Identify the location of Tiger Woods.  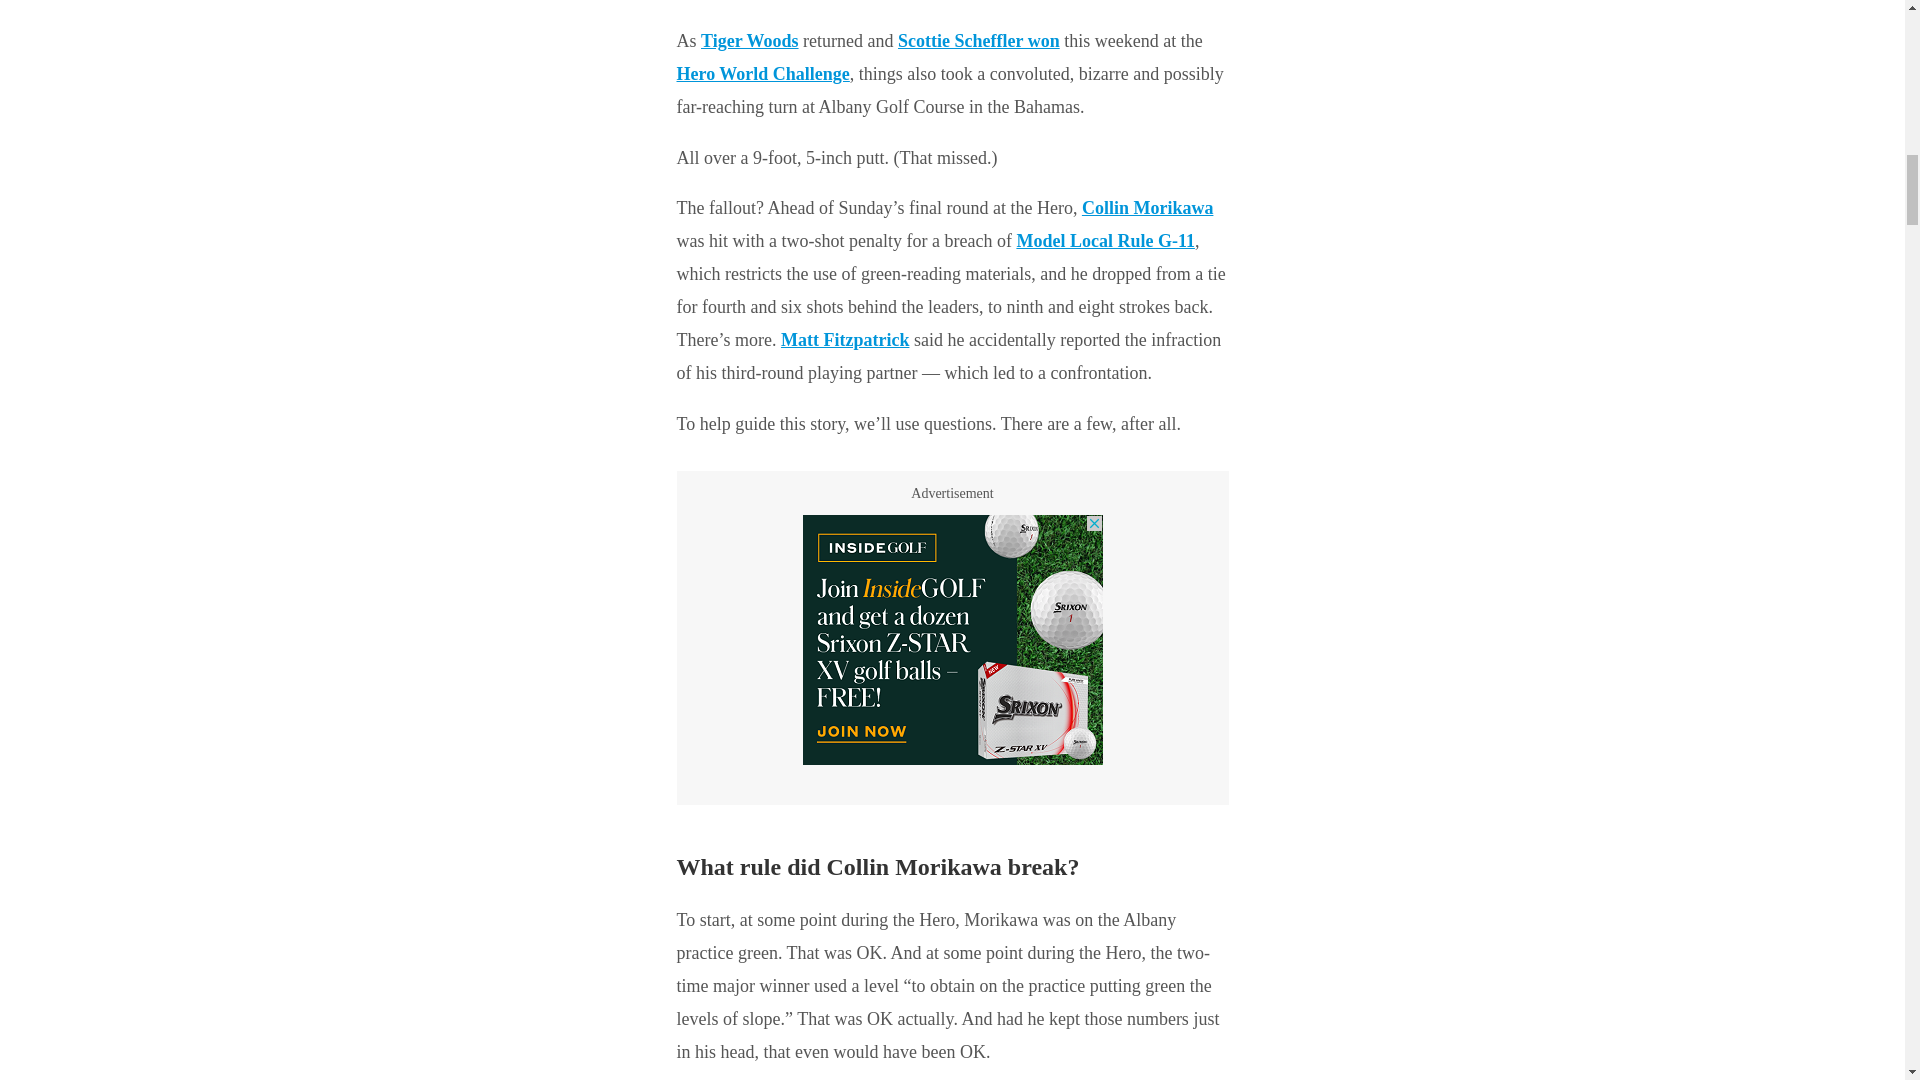
(749, 40).